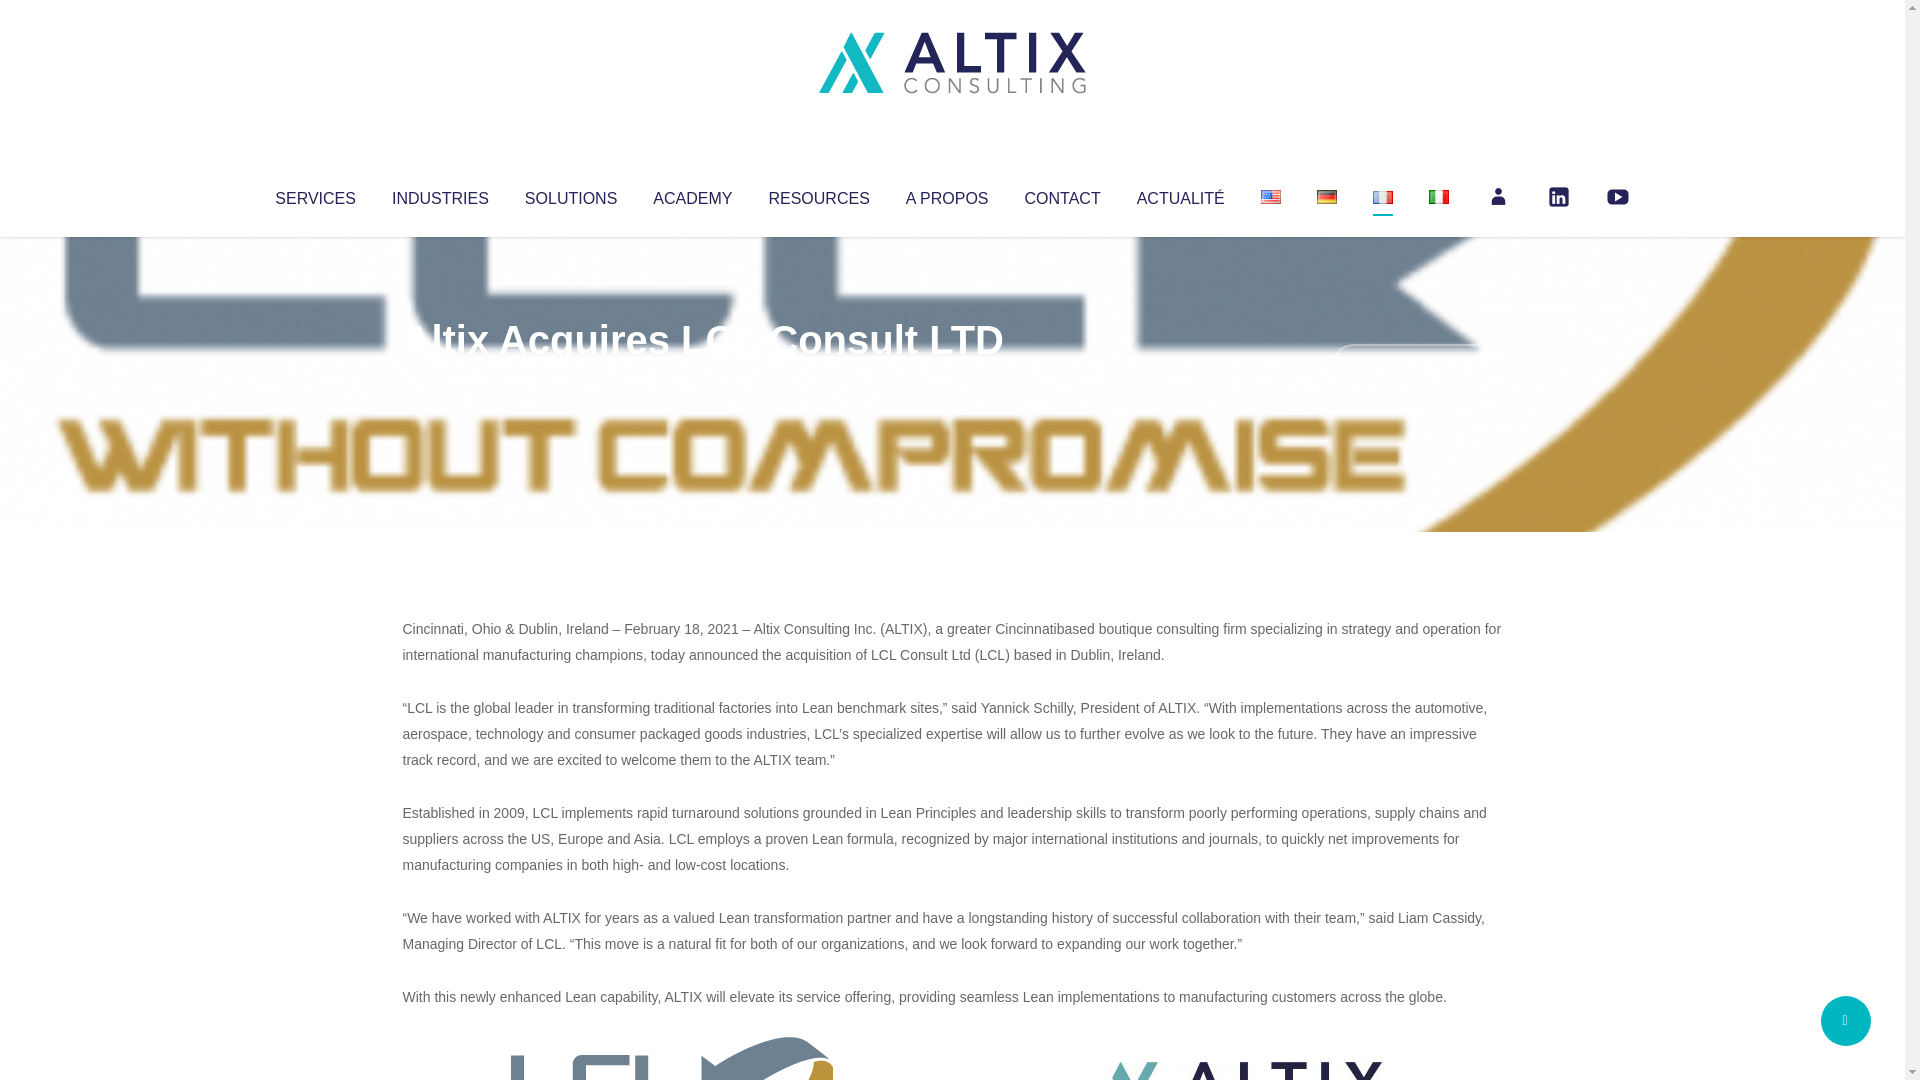 The width and height of the screenshot is (1920, 1080). I want to click on A PROPOS, so click(947, 194).